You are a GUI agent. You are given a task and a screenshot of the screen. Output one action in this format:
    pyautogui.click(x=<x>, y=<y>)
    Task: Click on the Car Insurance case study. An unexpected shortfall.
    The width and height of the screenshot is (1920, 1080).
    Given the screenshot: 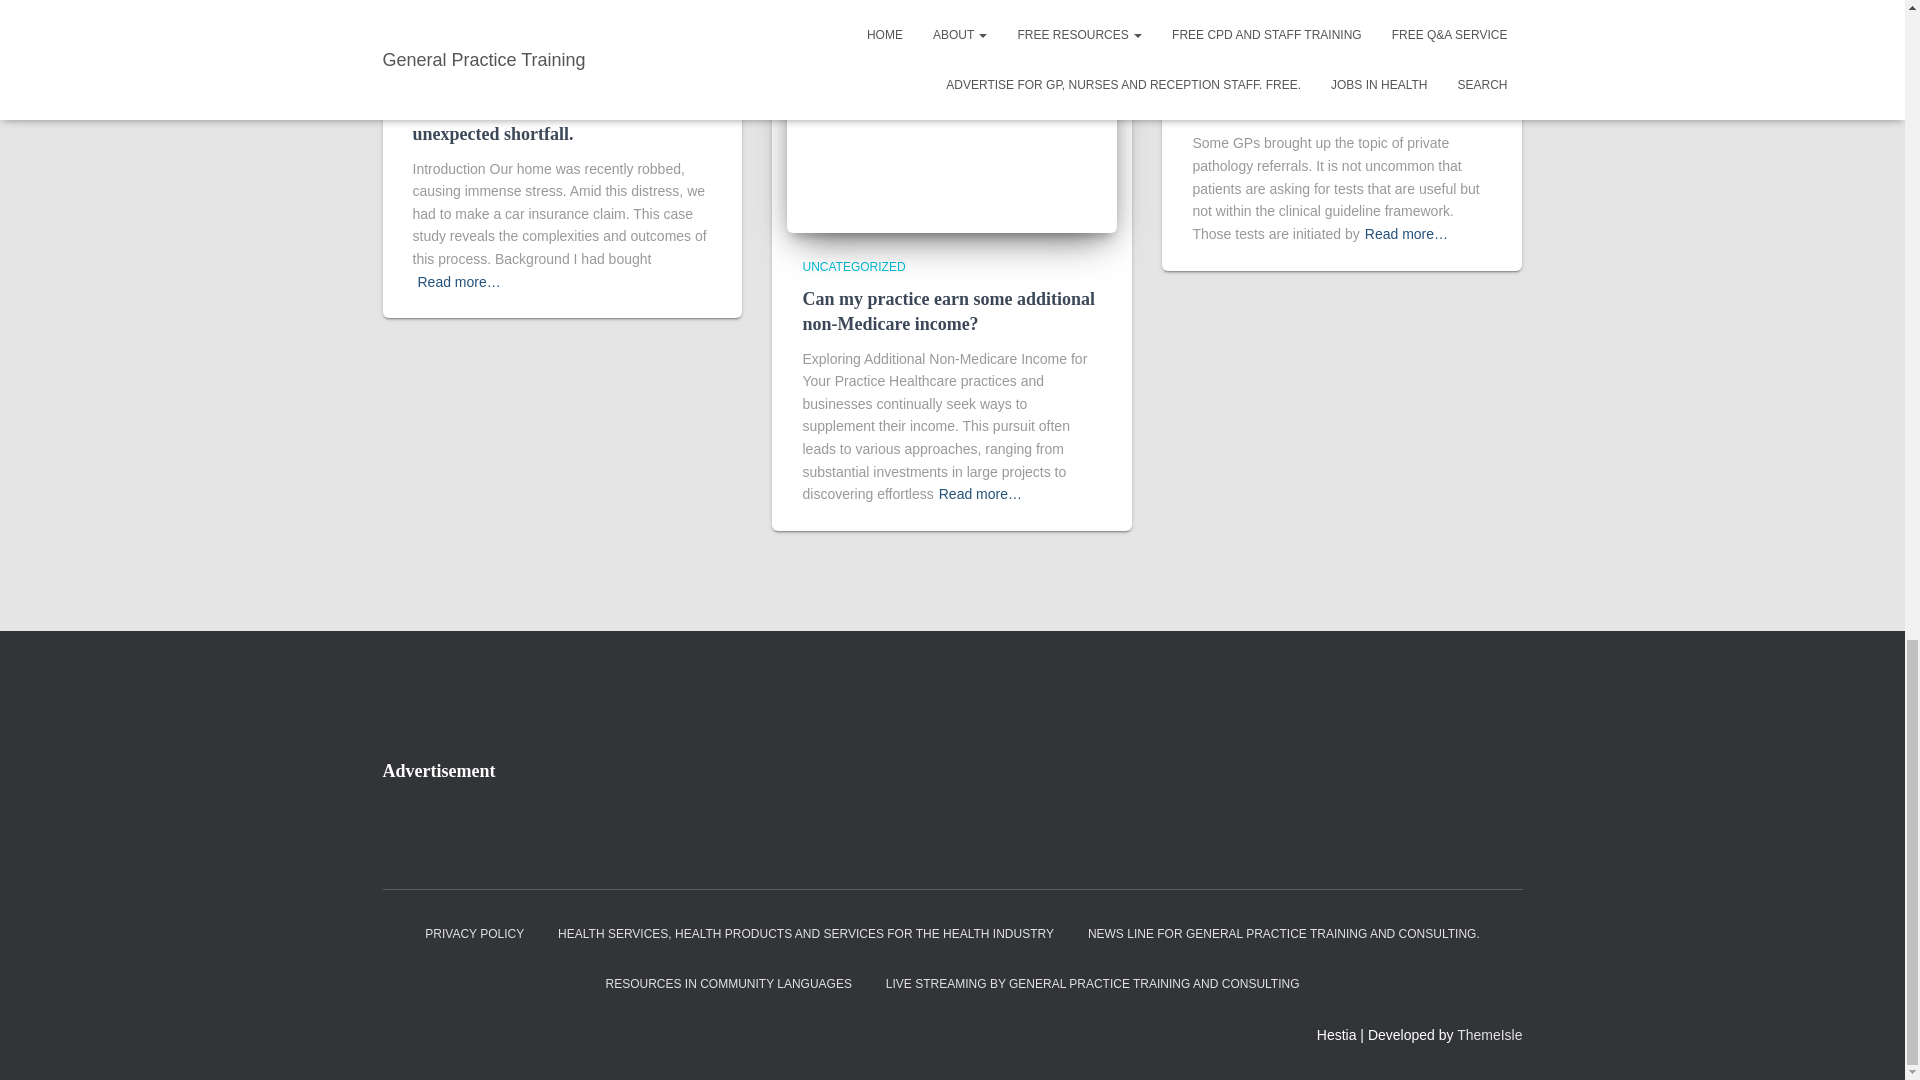 What is the action you would take?
    pyautogui.click(x=524, y=121)
    